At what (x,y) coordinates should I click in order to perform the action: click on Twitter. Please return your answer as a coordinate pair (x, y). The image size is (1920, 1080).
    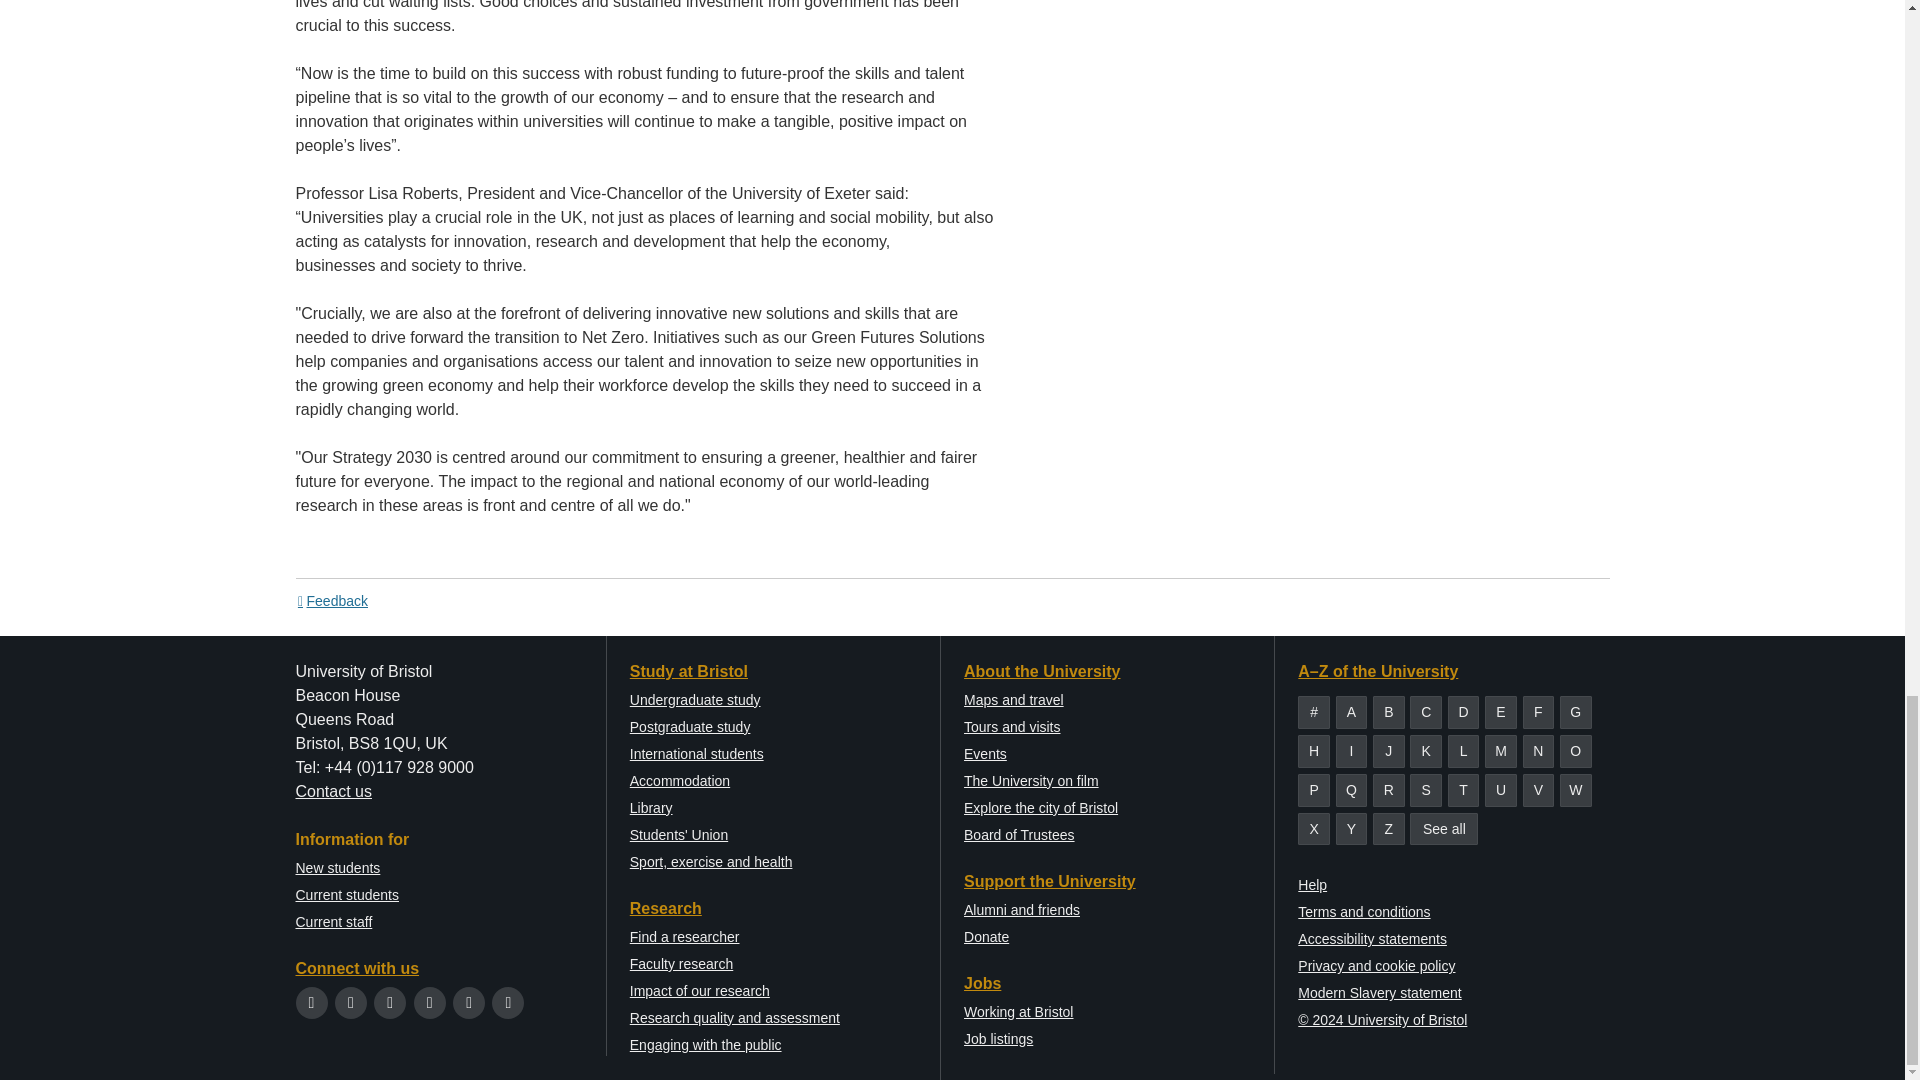
    Looking at the image, I should click on (312, 1002).